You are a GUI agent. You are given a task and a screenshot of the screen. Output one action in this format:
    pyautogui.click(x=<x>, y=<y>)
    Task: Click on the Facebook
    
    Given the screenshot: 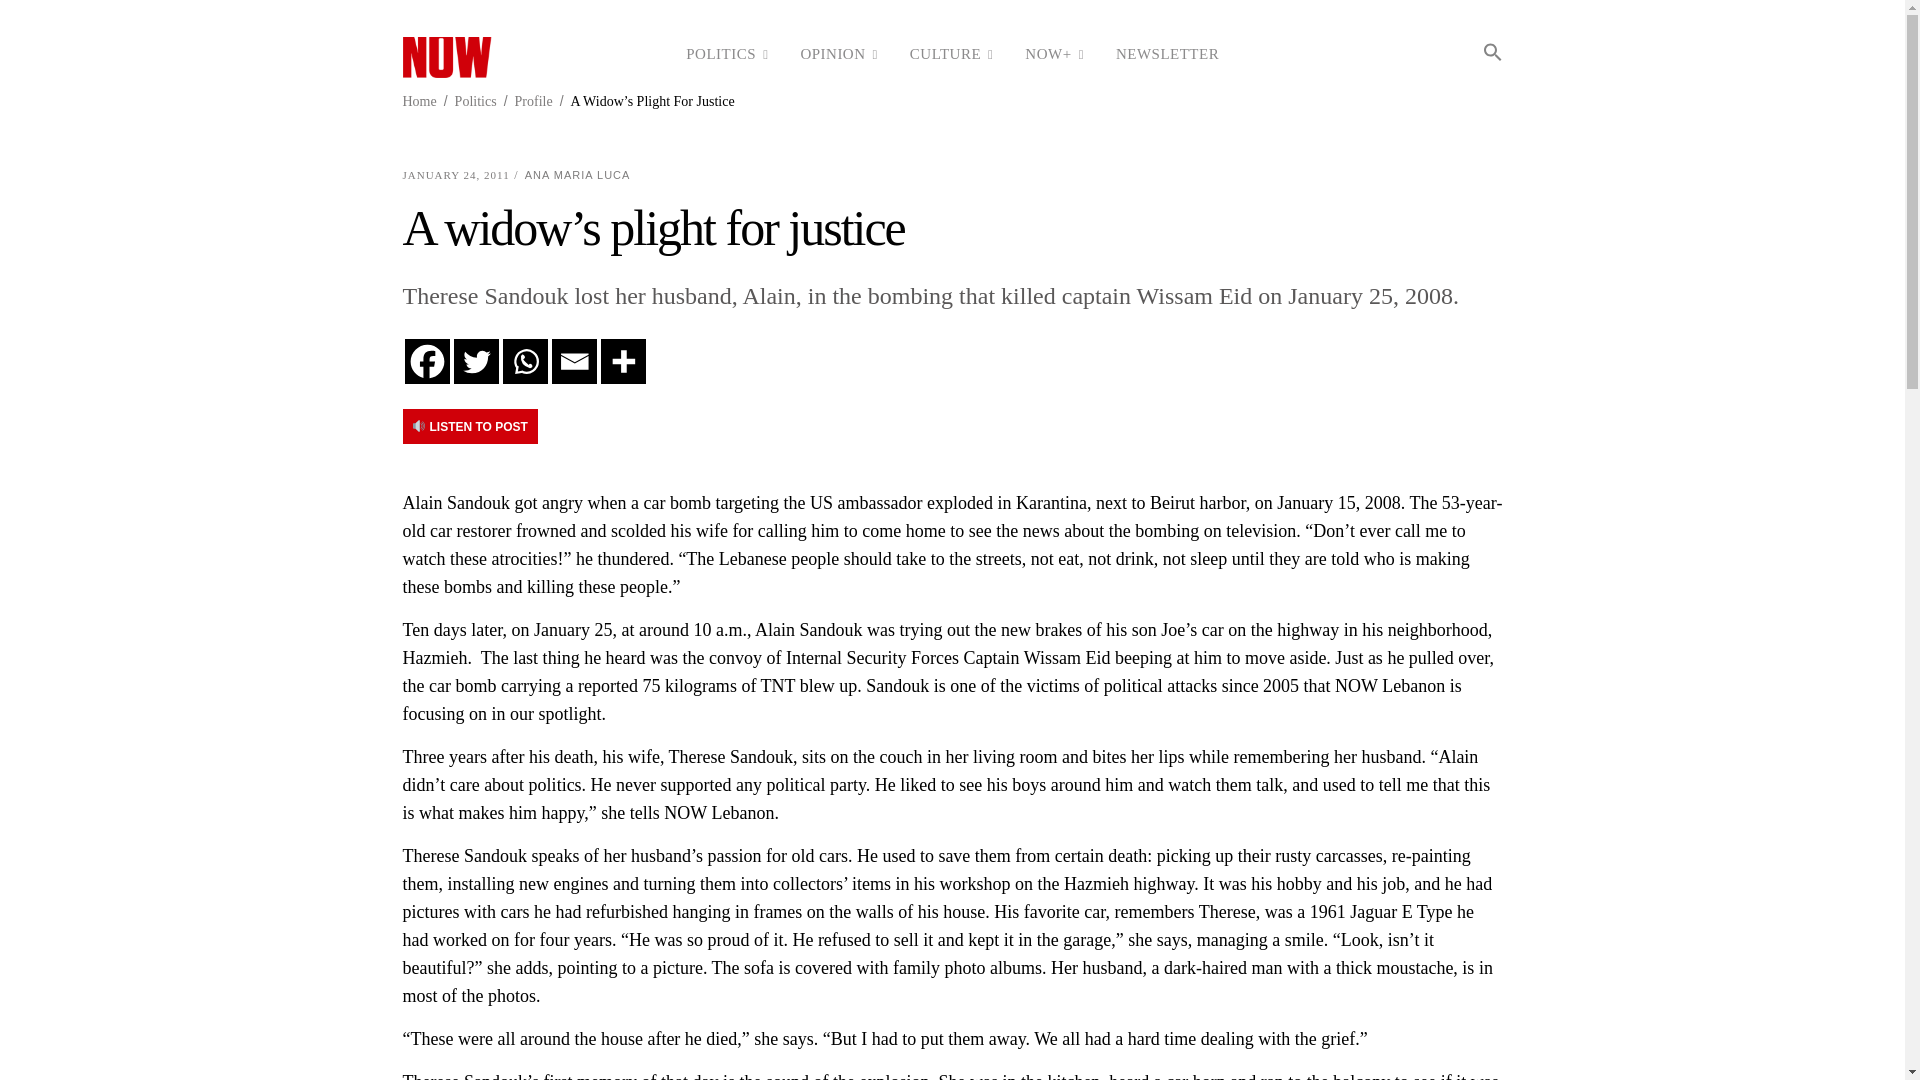 What is the action you would take?
    pyautogui.click(x=426, y=362)
    